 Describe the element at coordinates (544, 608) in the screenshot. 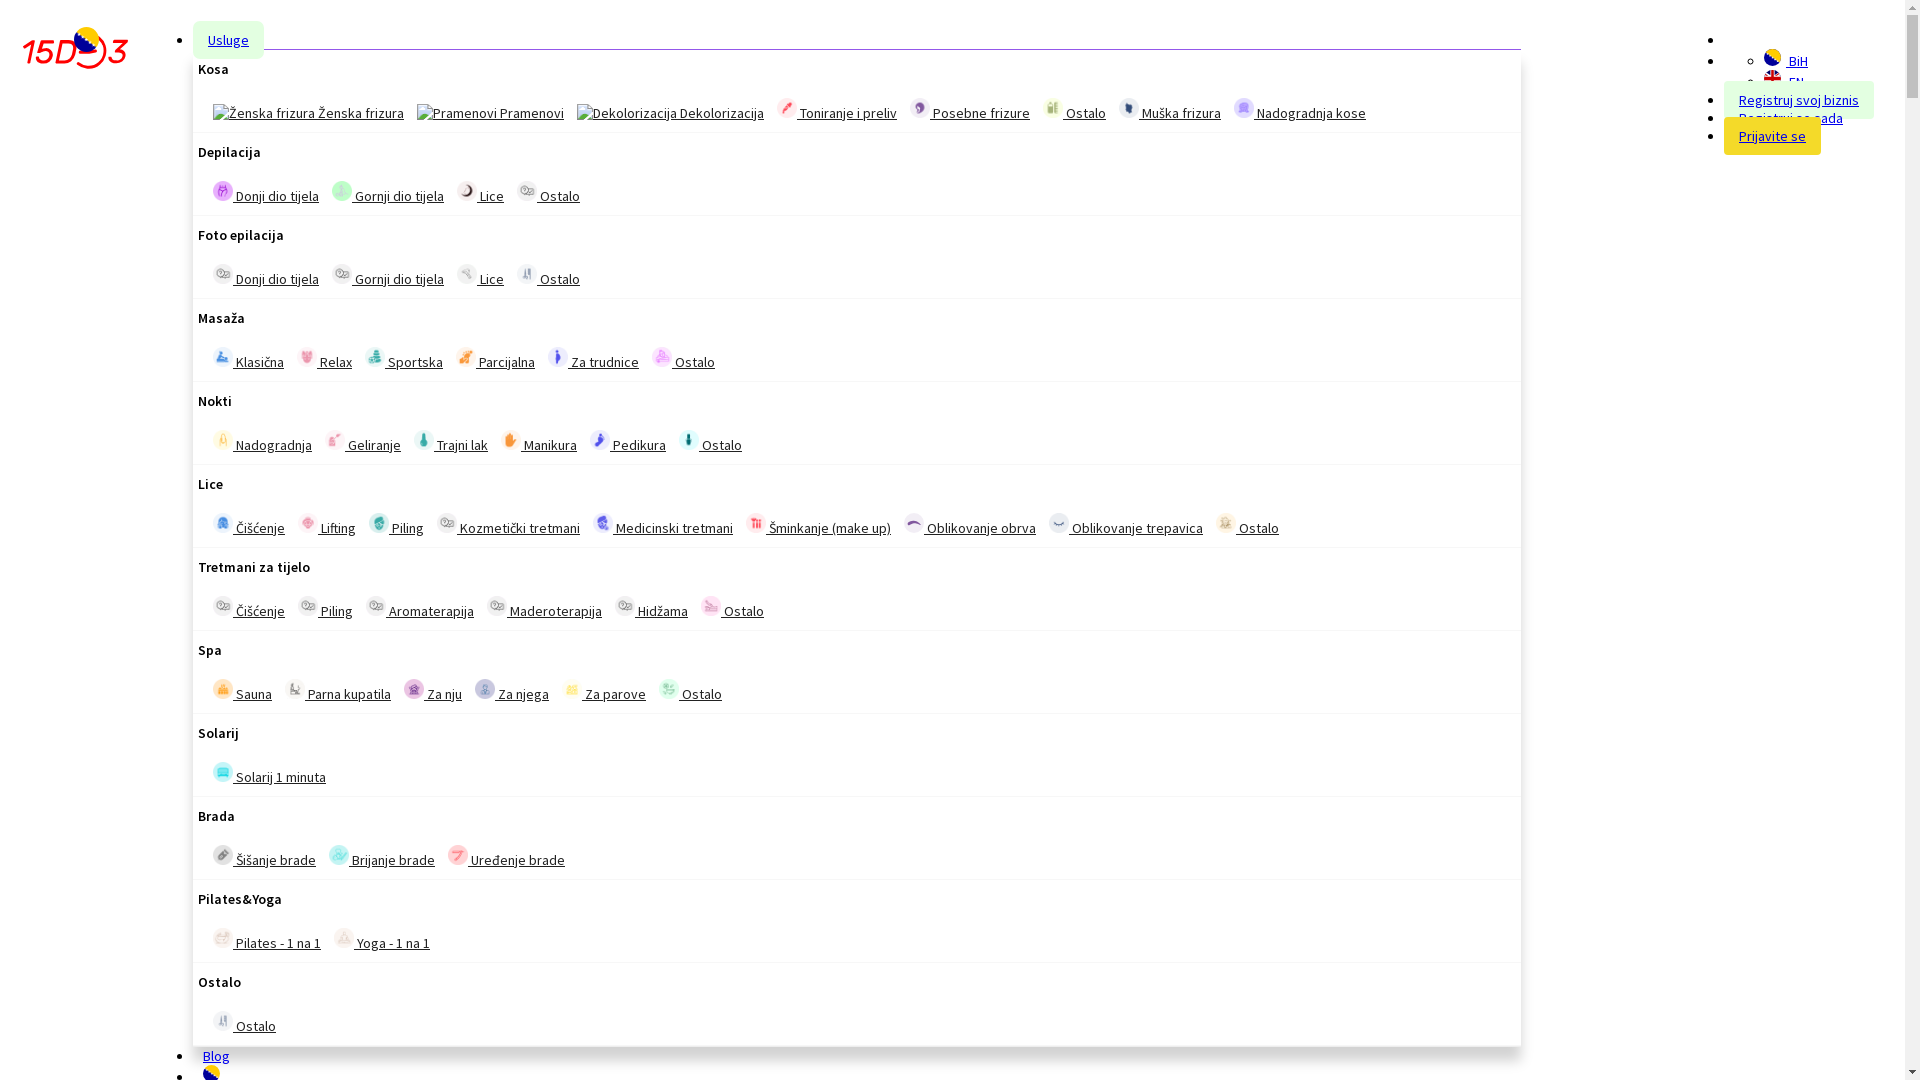

I see `Maderoterapija` at that location.